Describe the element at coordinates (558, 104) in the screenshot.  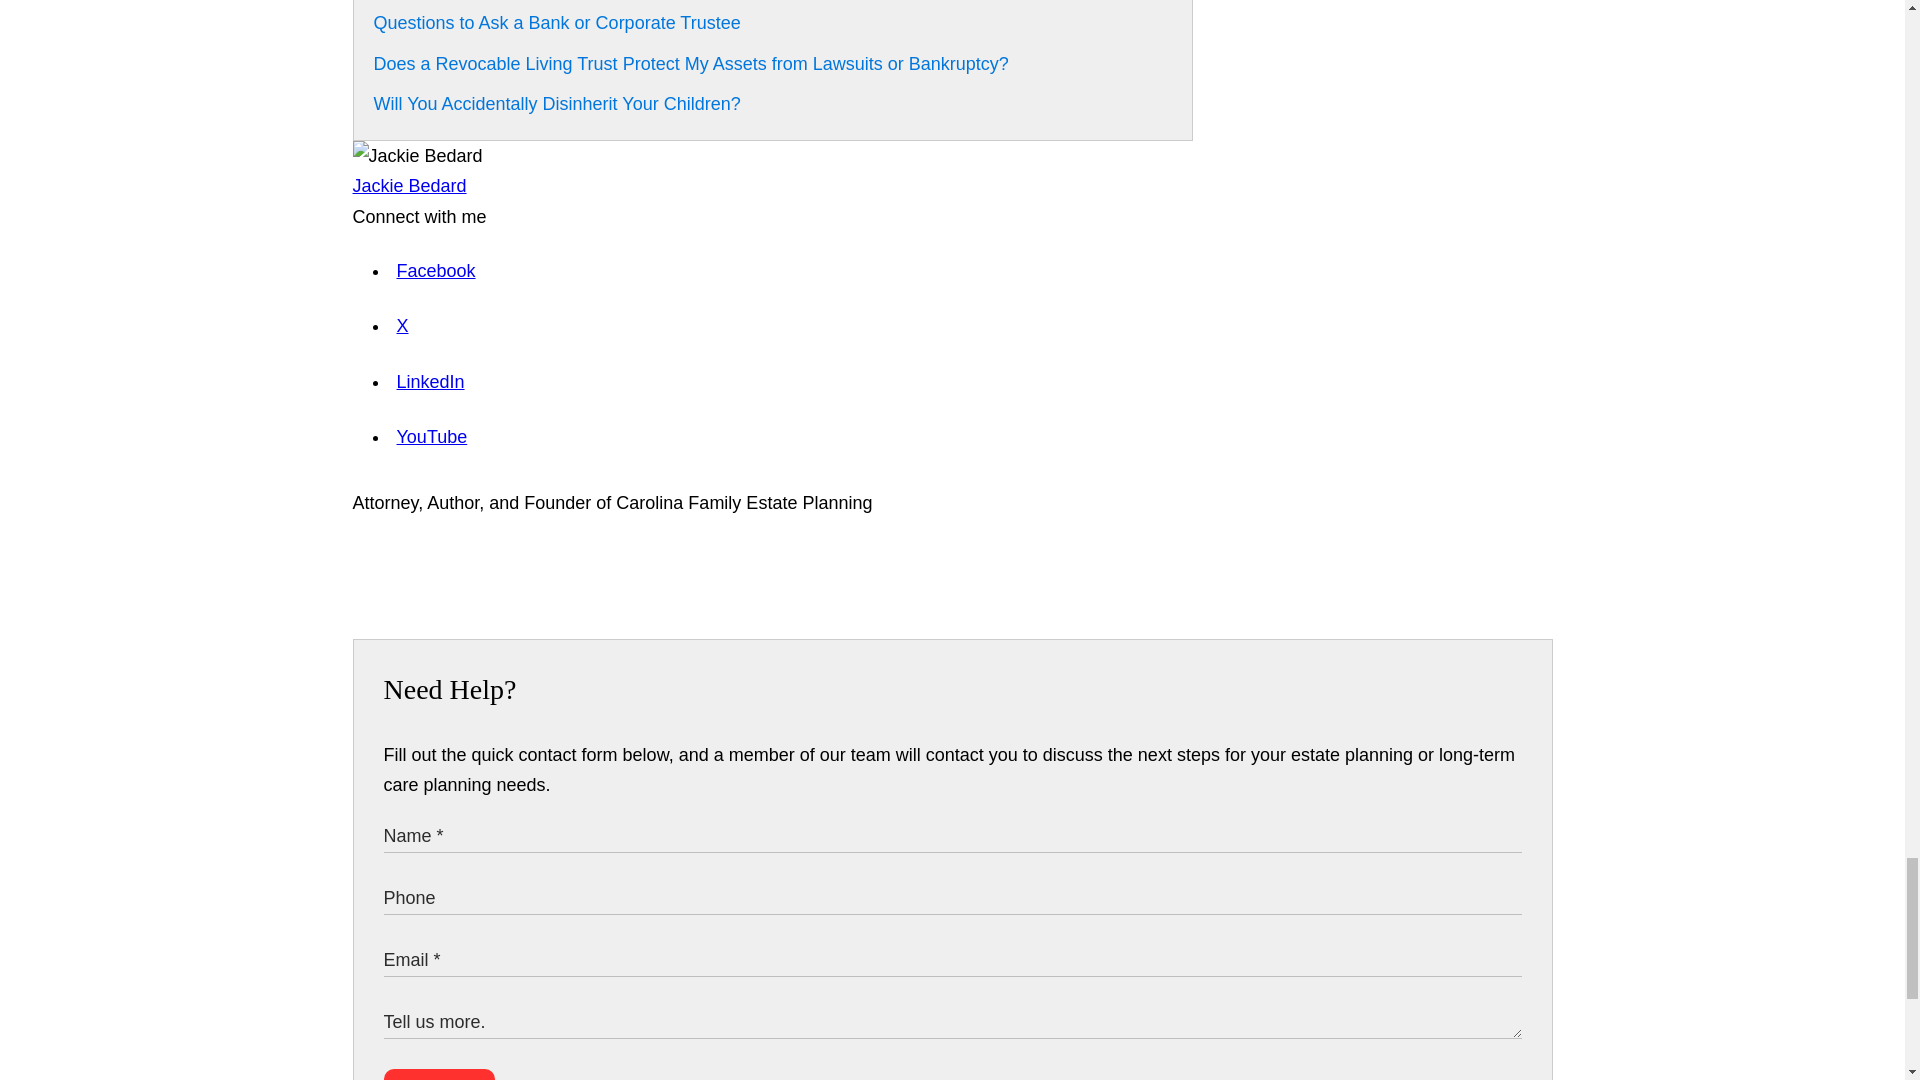
I see `Will You Accidentally Disinherit Your Children?` at that location.